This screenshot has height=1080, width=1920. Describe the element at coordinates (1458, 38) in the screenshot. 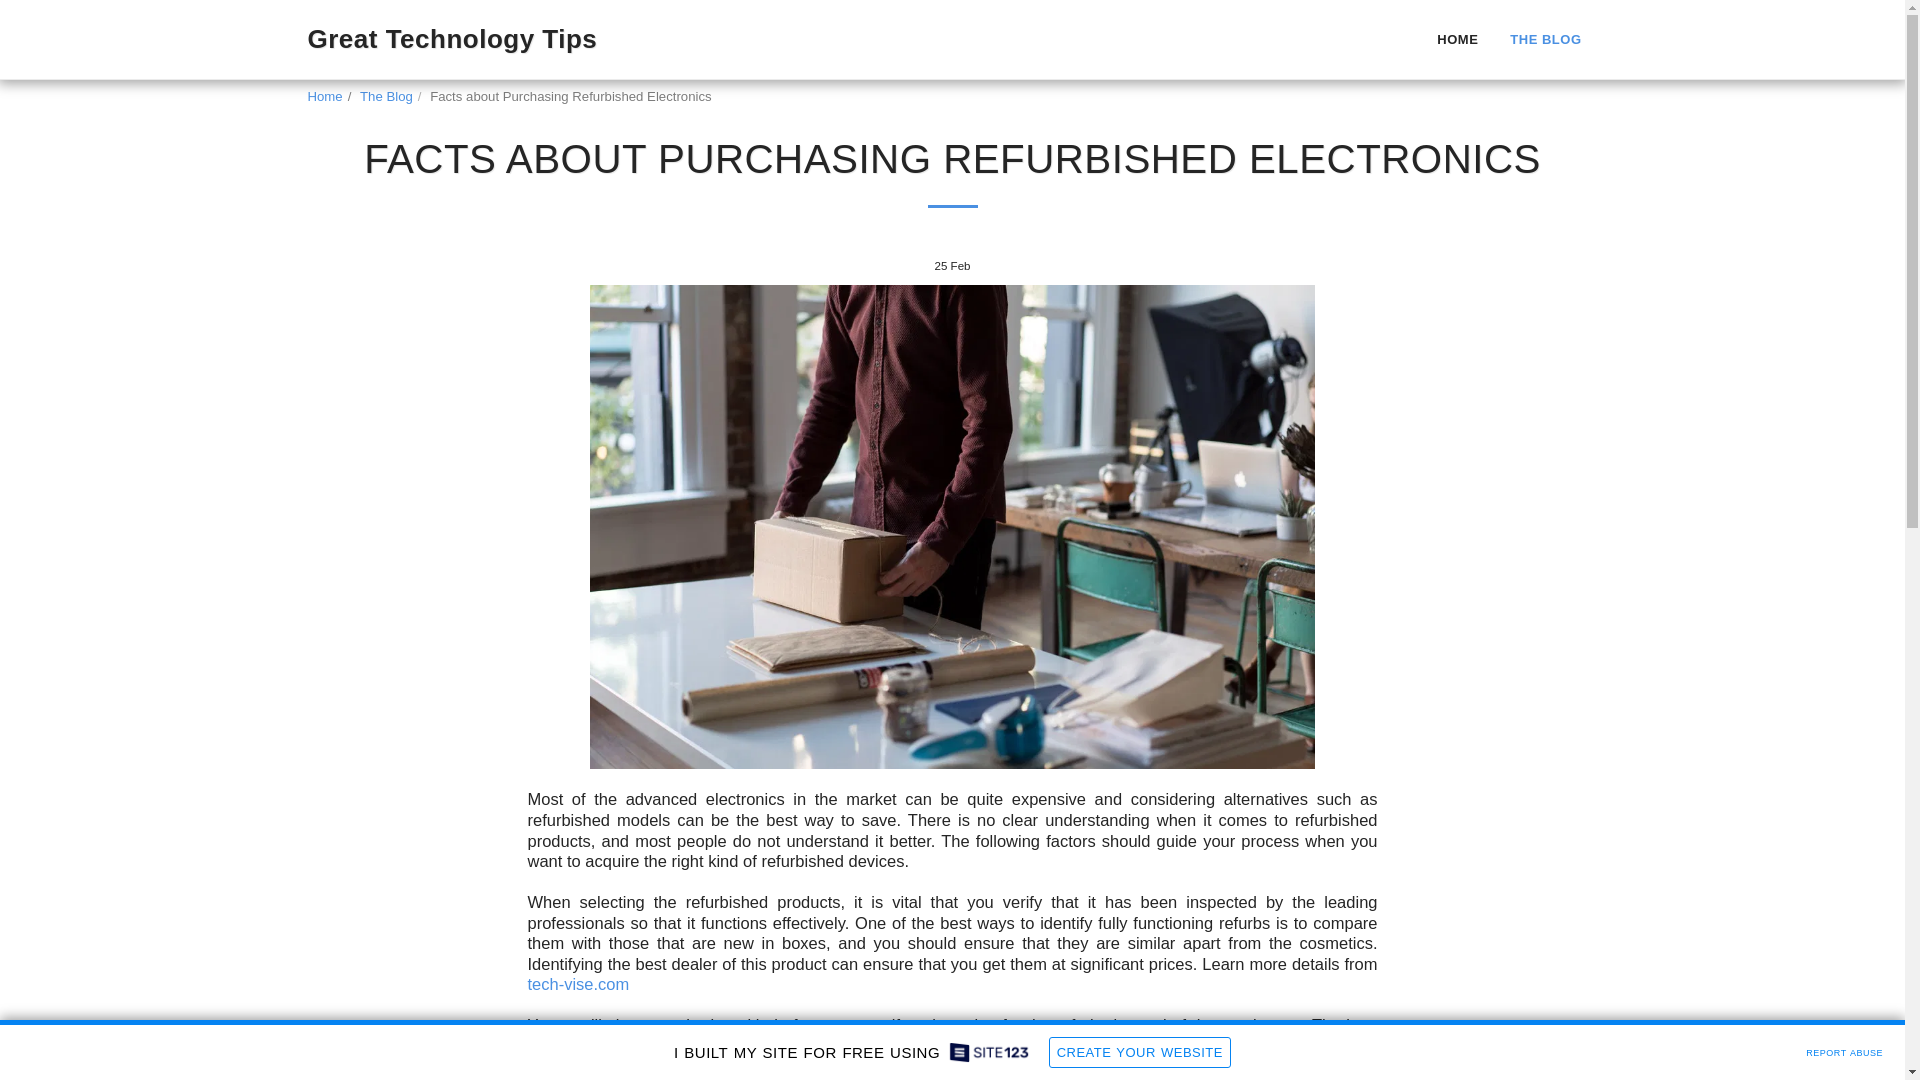

I see `HOME` at that location.